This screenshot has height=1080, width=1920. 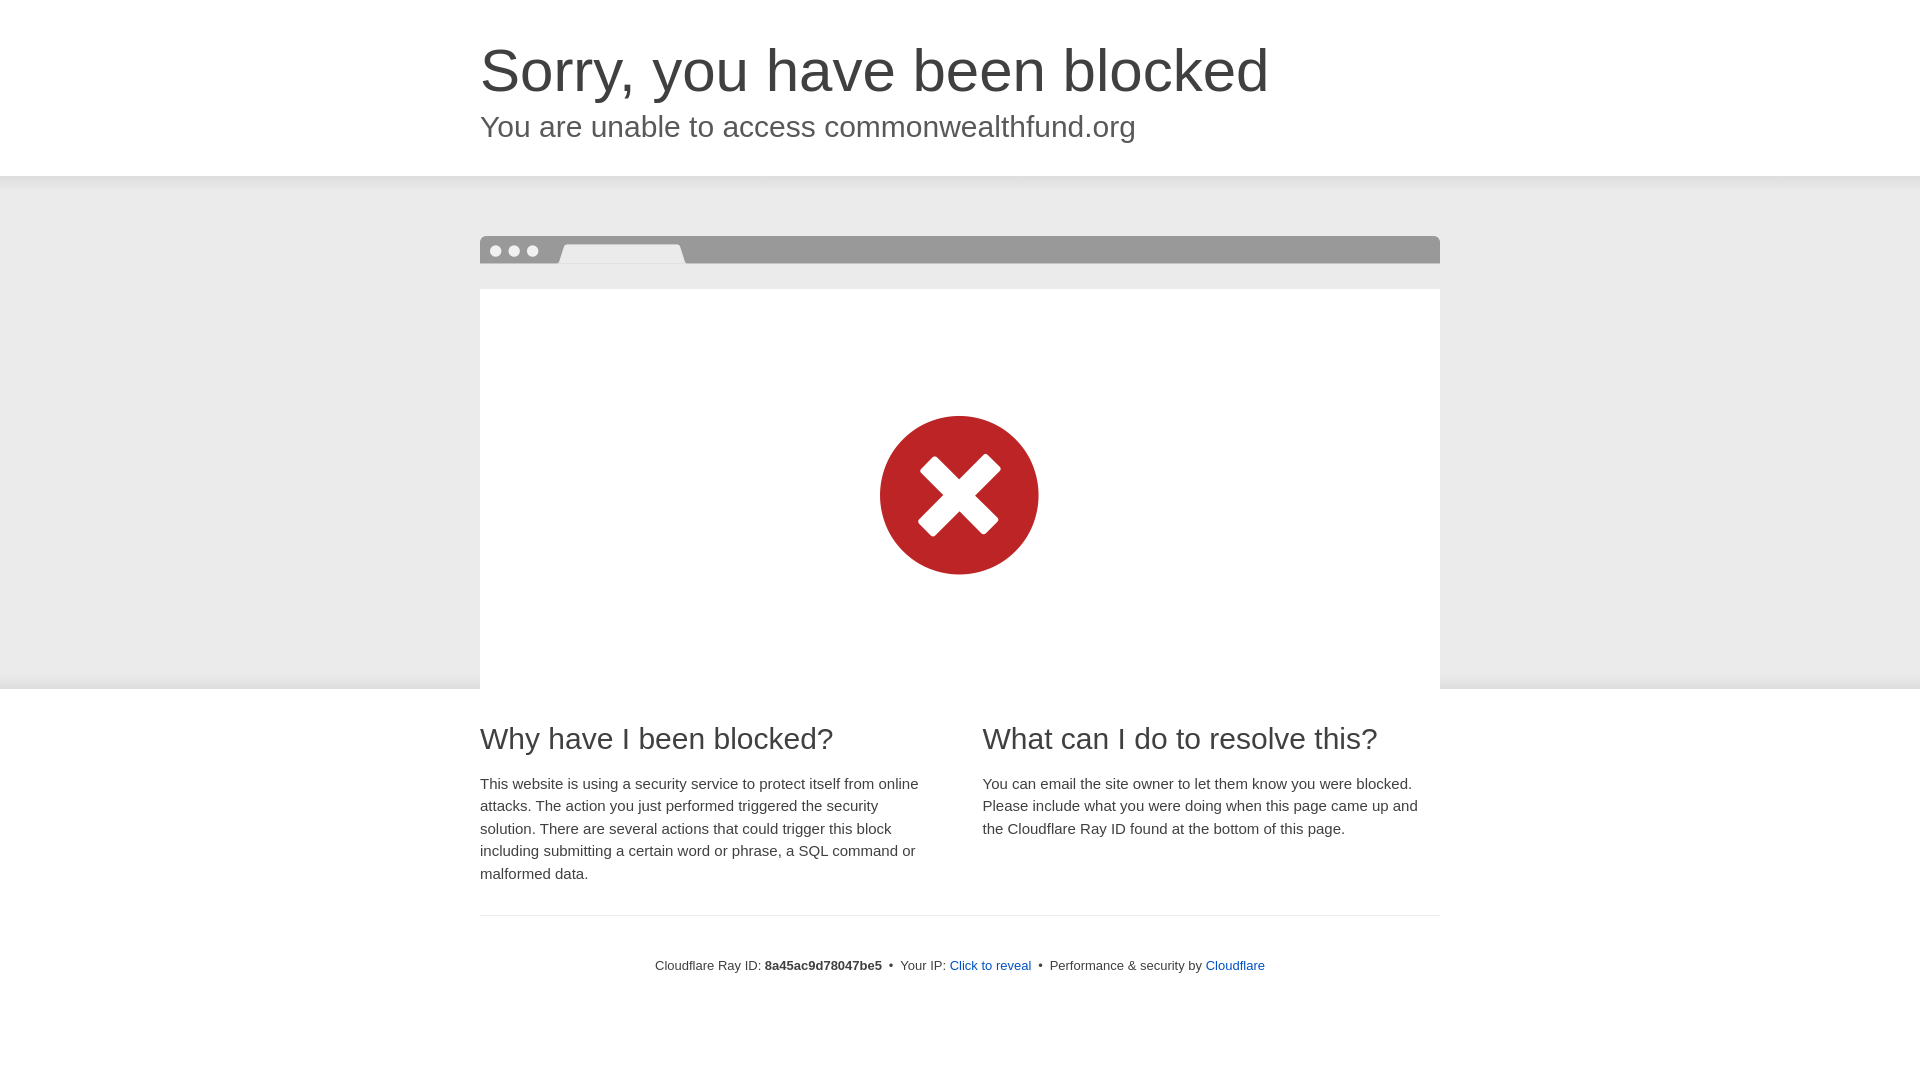 I want to click on Click to reveal, so click(x=991, y=966).